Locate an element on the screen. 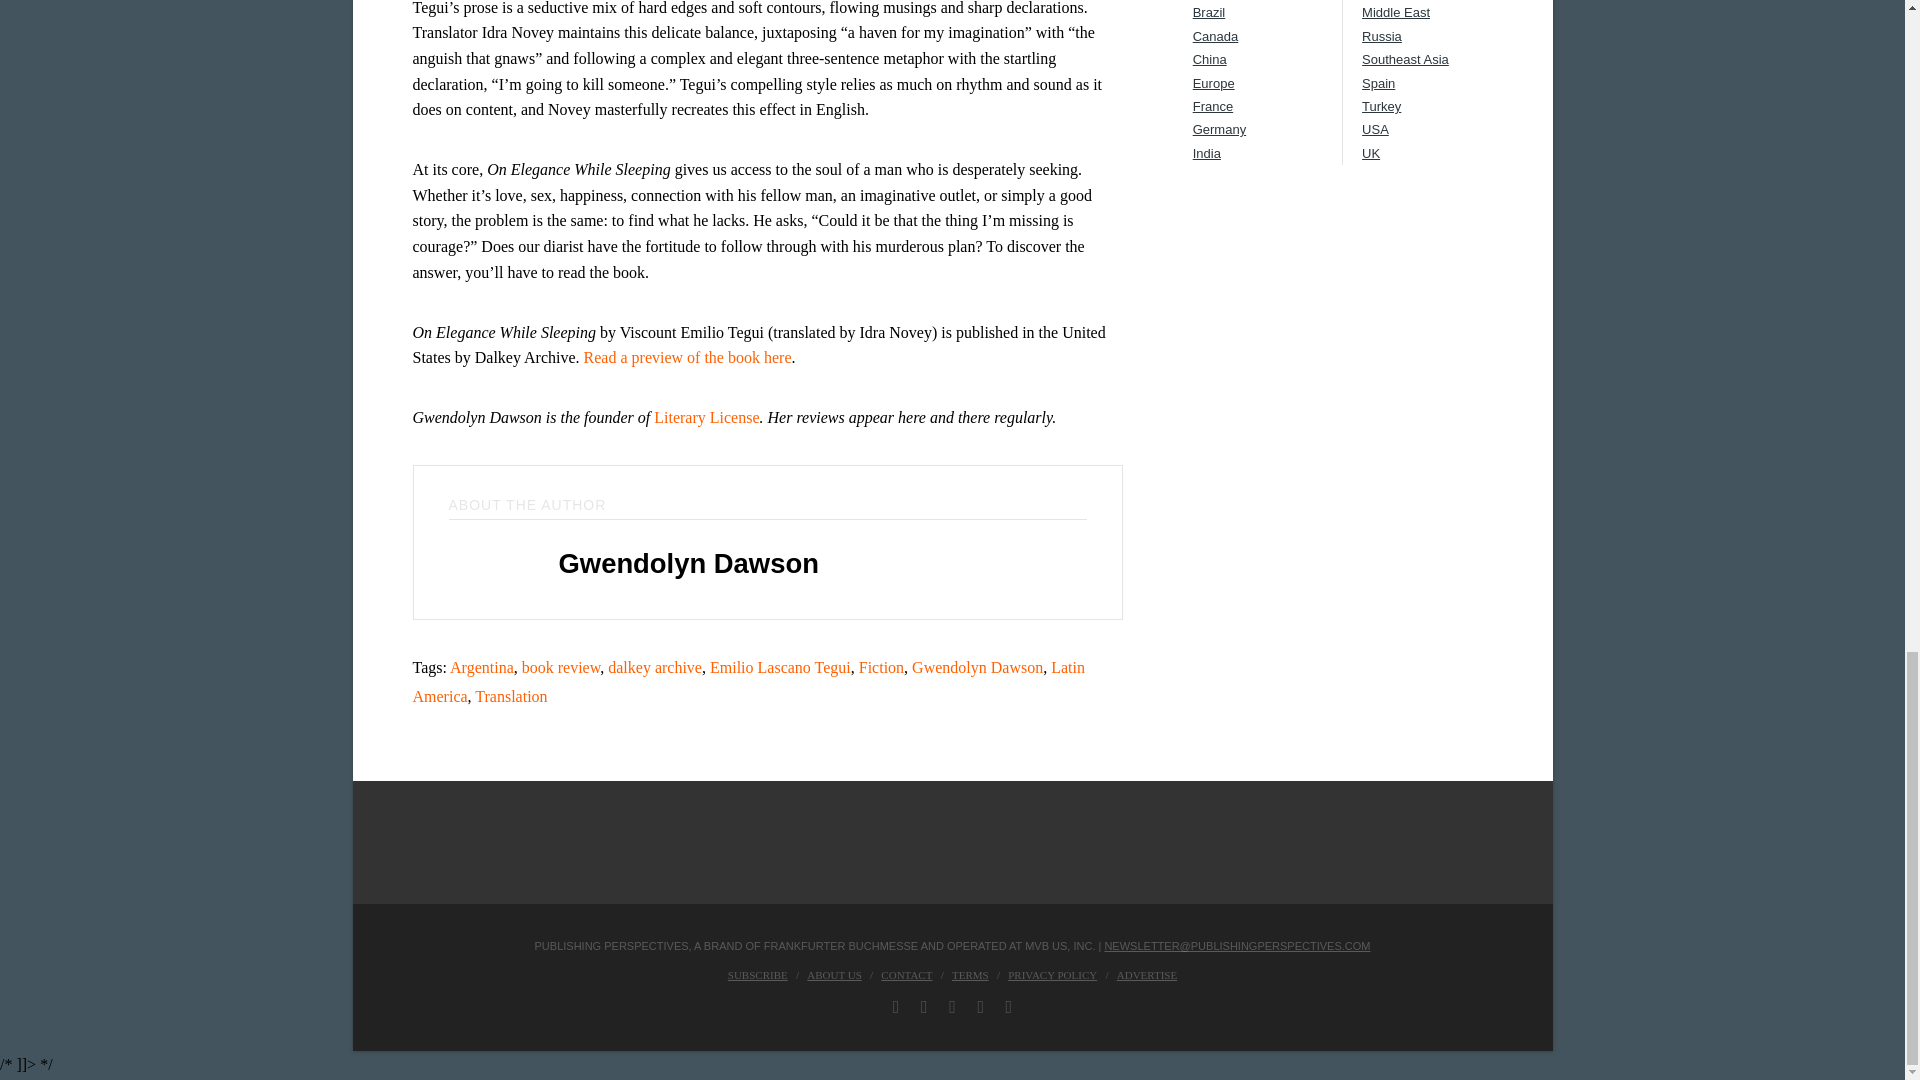 The image size is (1920, 1080). Subscribe to Publishing Perspectives is located at coordinates (757, 974).